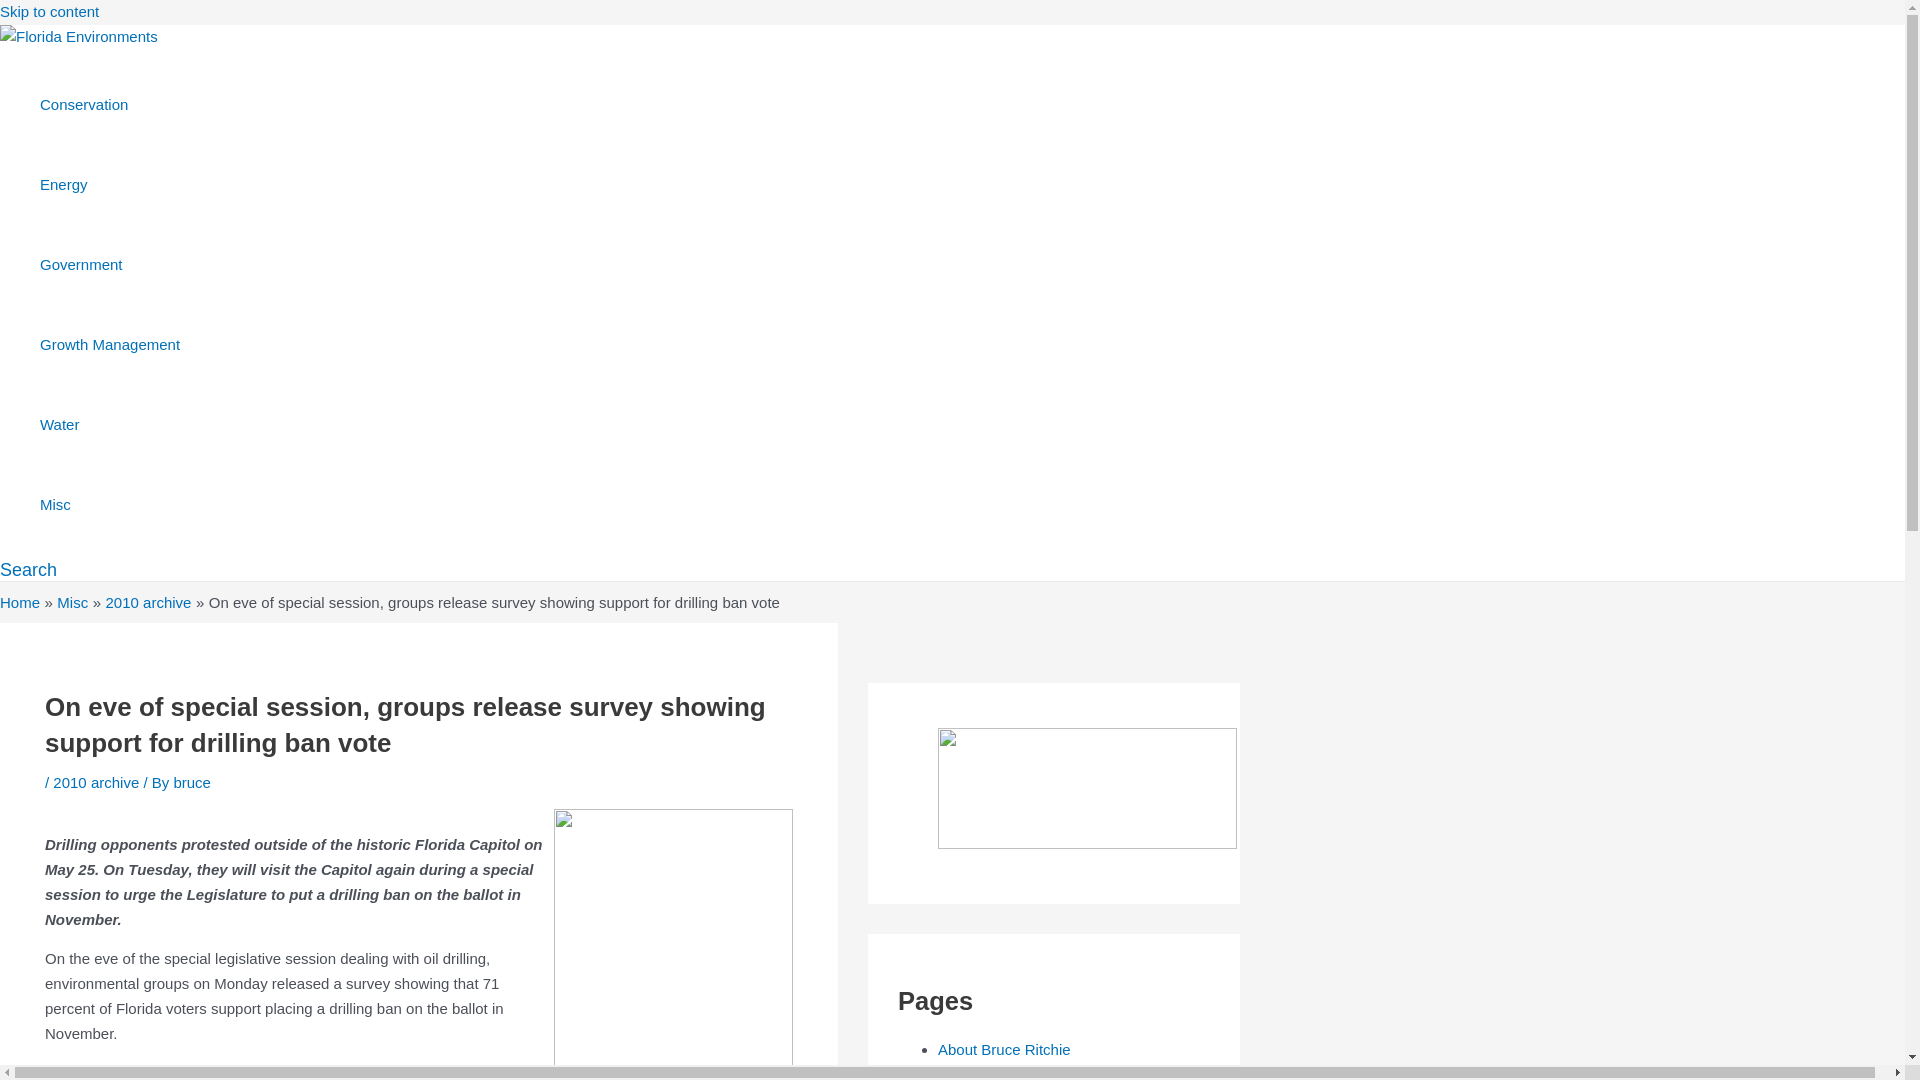 This screenshot has height=1080, width=1920. Describe the element at coordinates (110, 344) in the screenshot. I see `Growth Management` at that location.